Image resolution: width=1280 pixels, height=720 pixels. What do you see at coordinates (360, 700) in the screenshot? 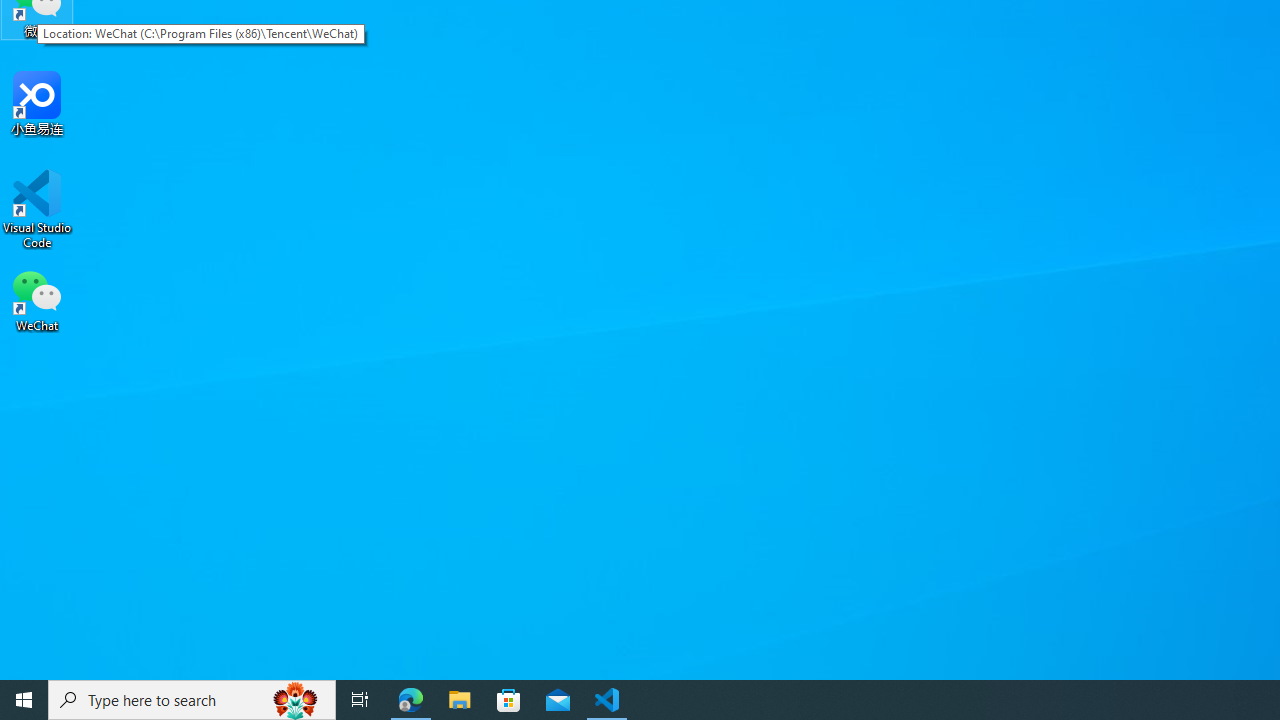
I see `Task View` at bounding box center [360, 700].